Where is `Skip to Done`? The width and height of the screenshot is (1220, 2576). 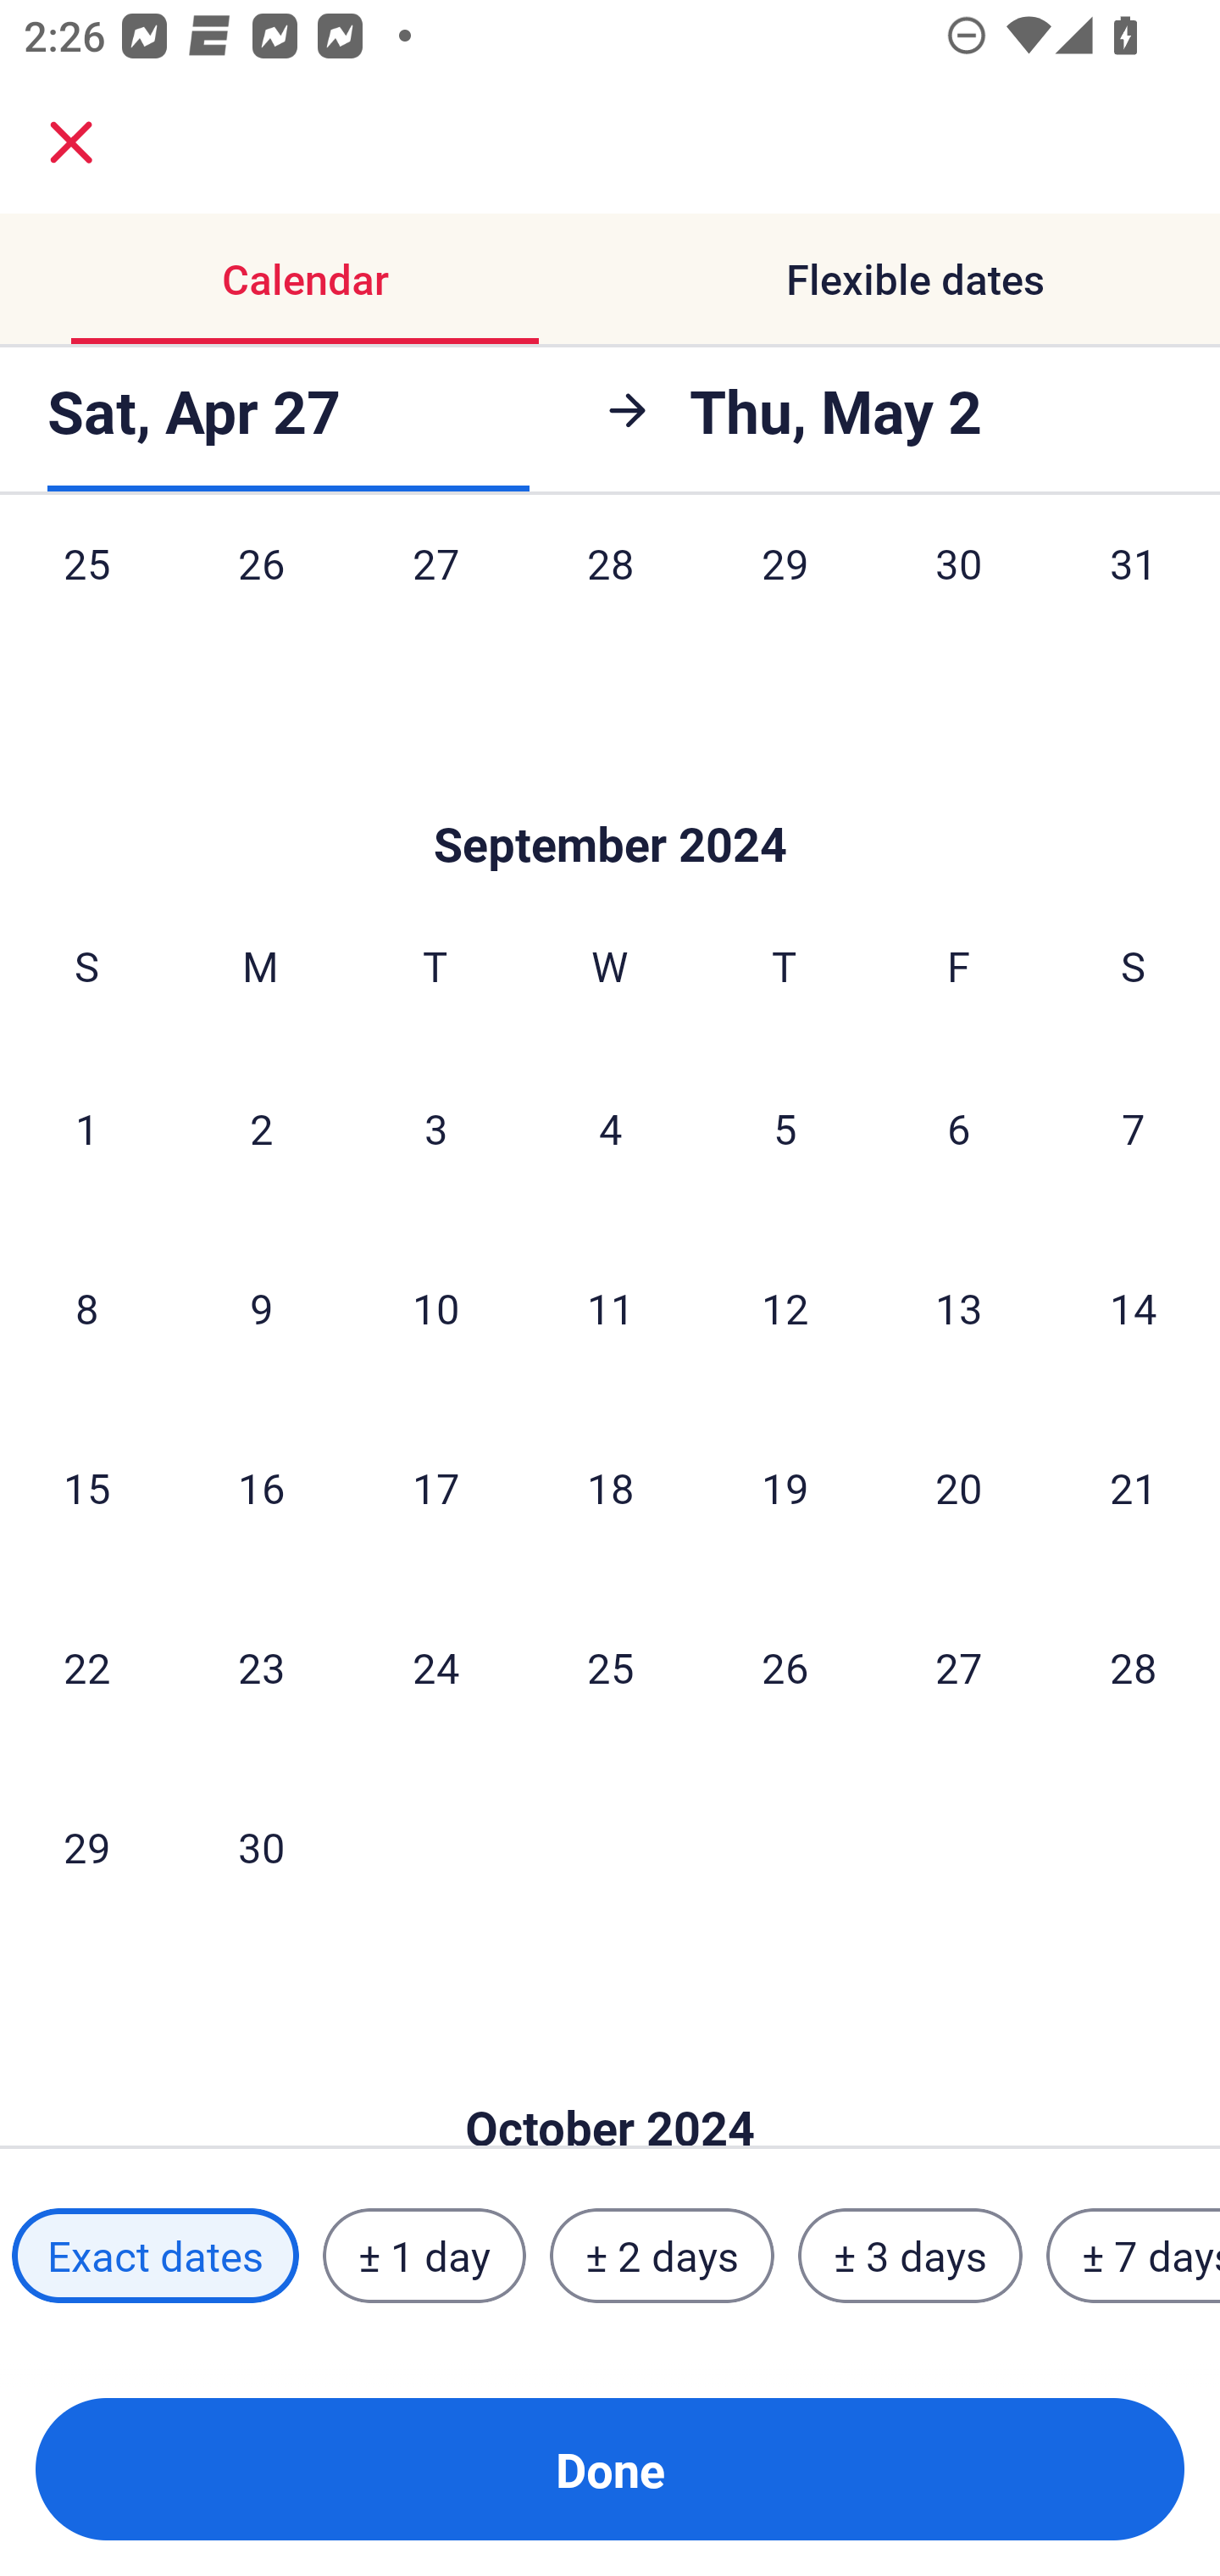
Skip to Done is located at coordinates (610, 2076).